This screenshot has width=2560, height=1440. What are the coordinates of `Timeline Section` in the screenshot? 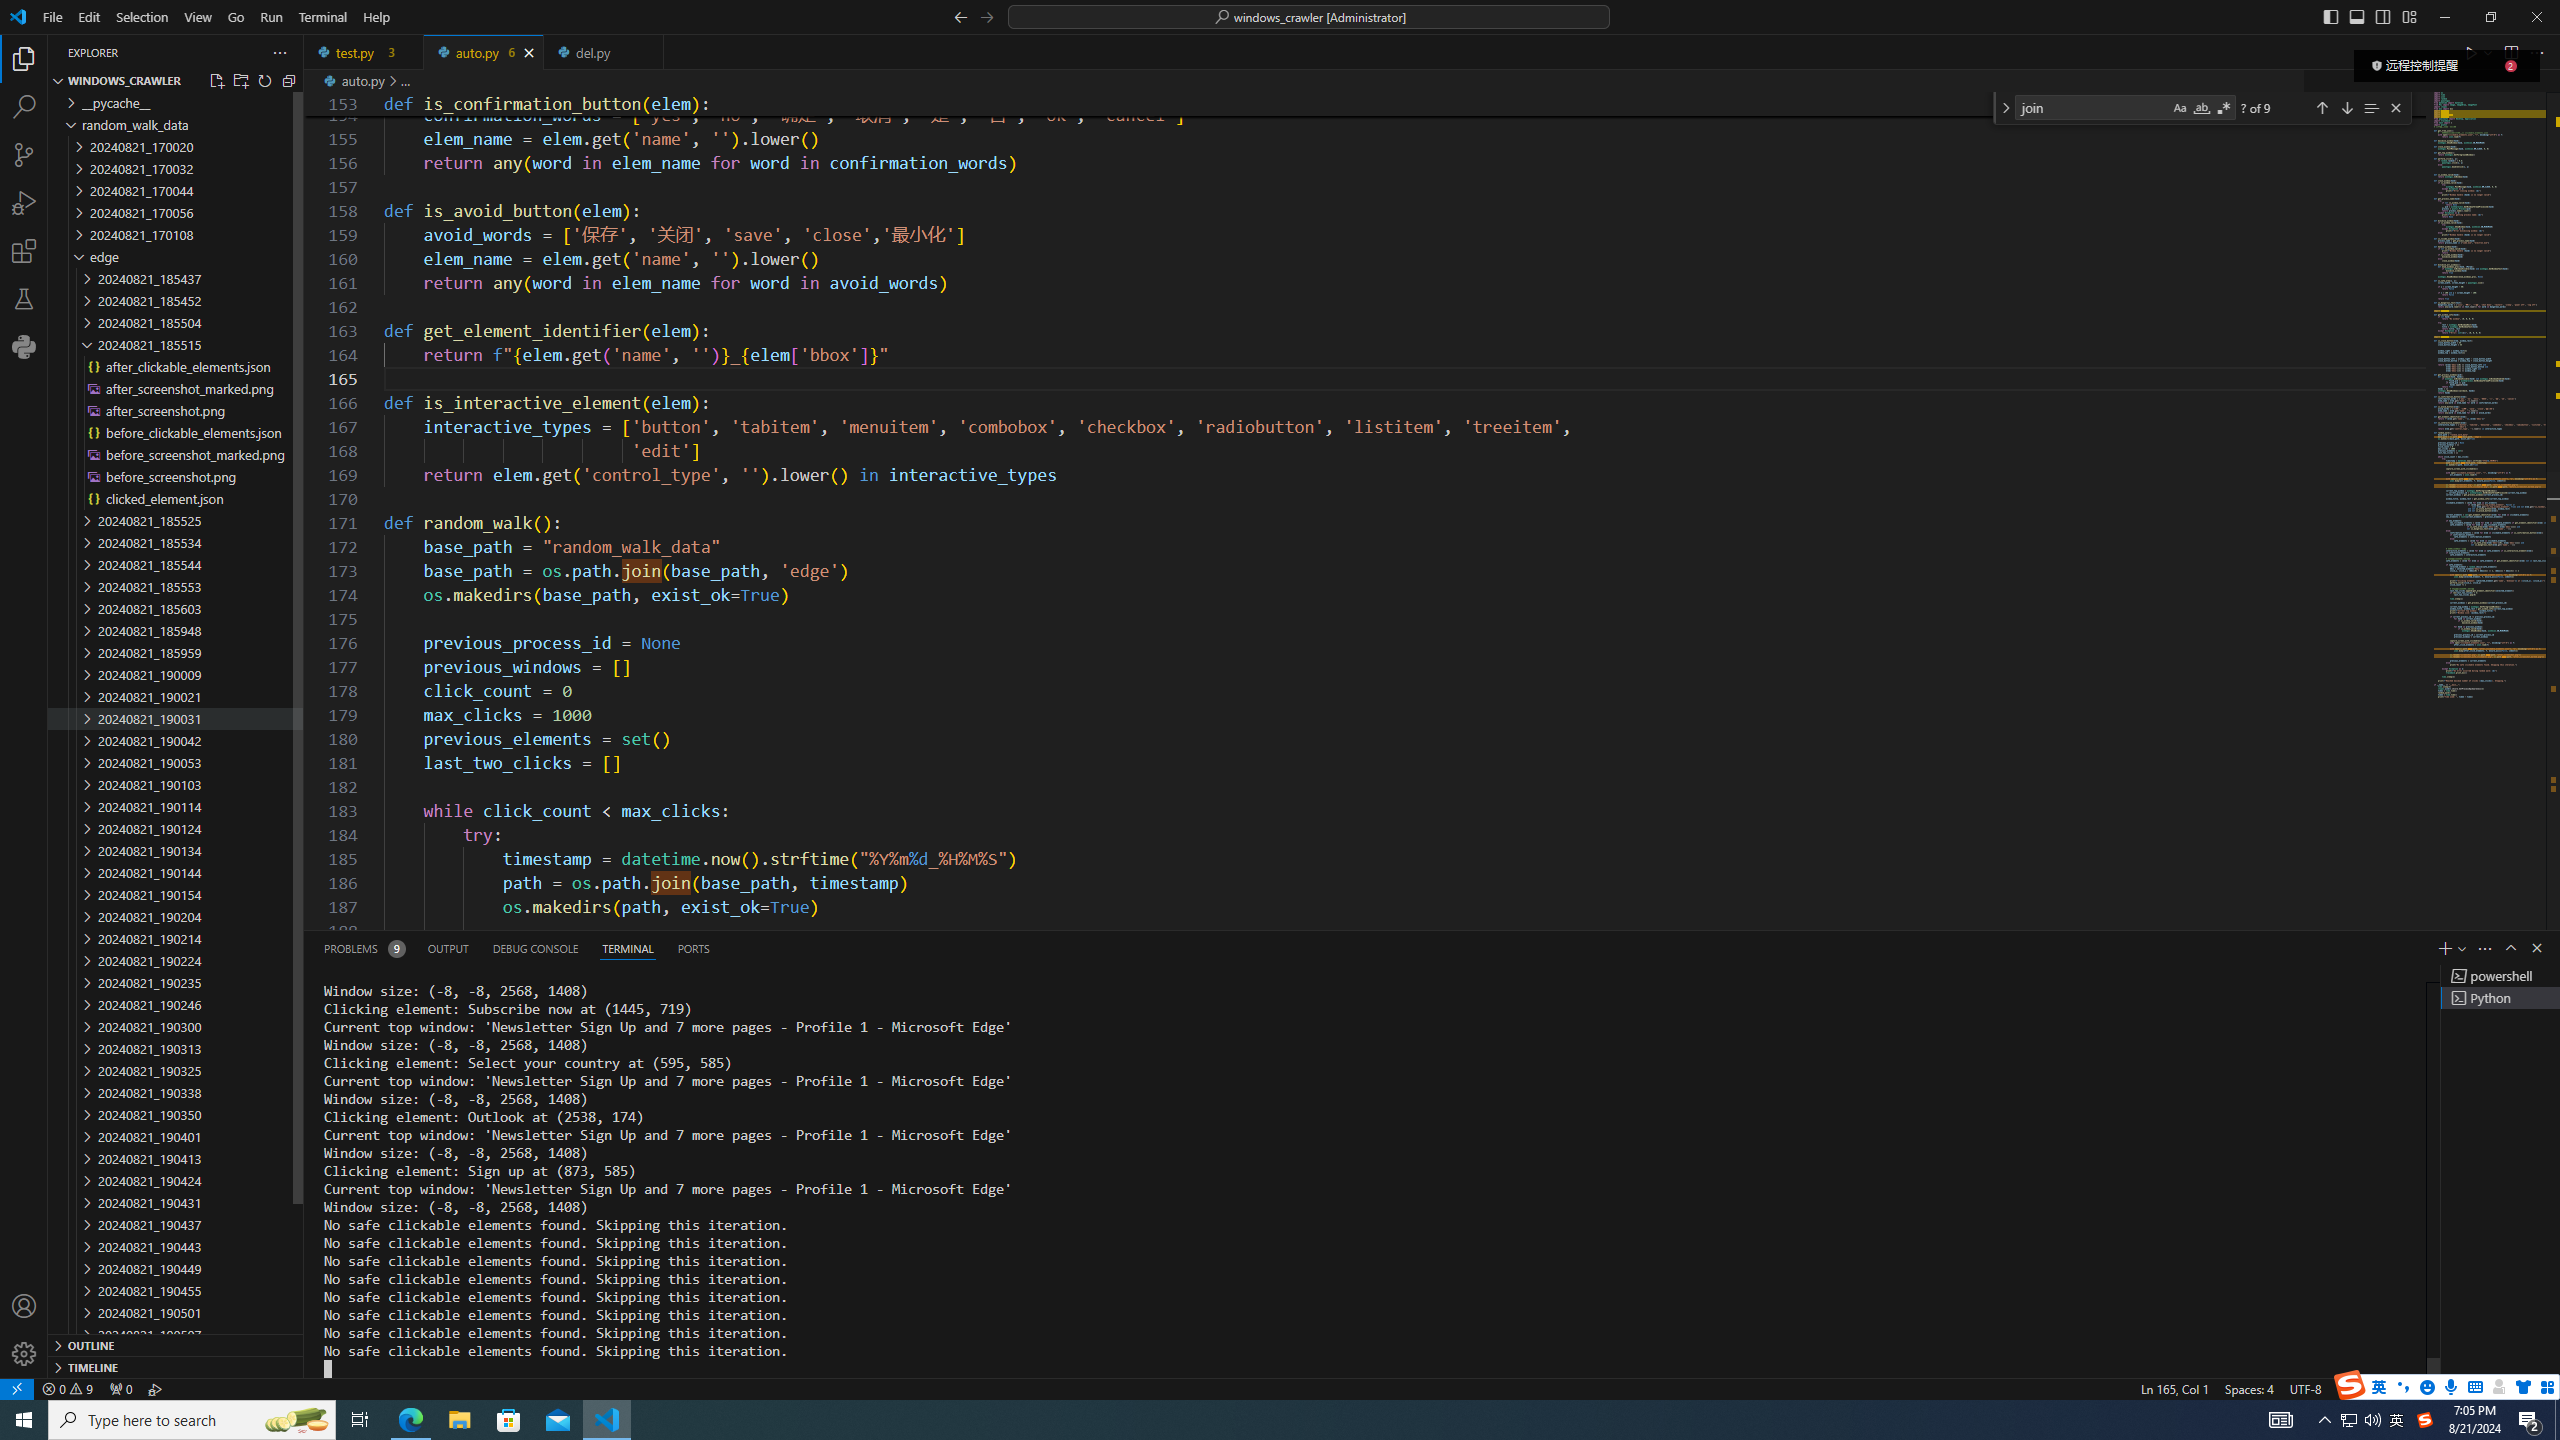 It's located at (175, 1367).